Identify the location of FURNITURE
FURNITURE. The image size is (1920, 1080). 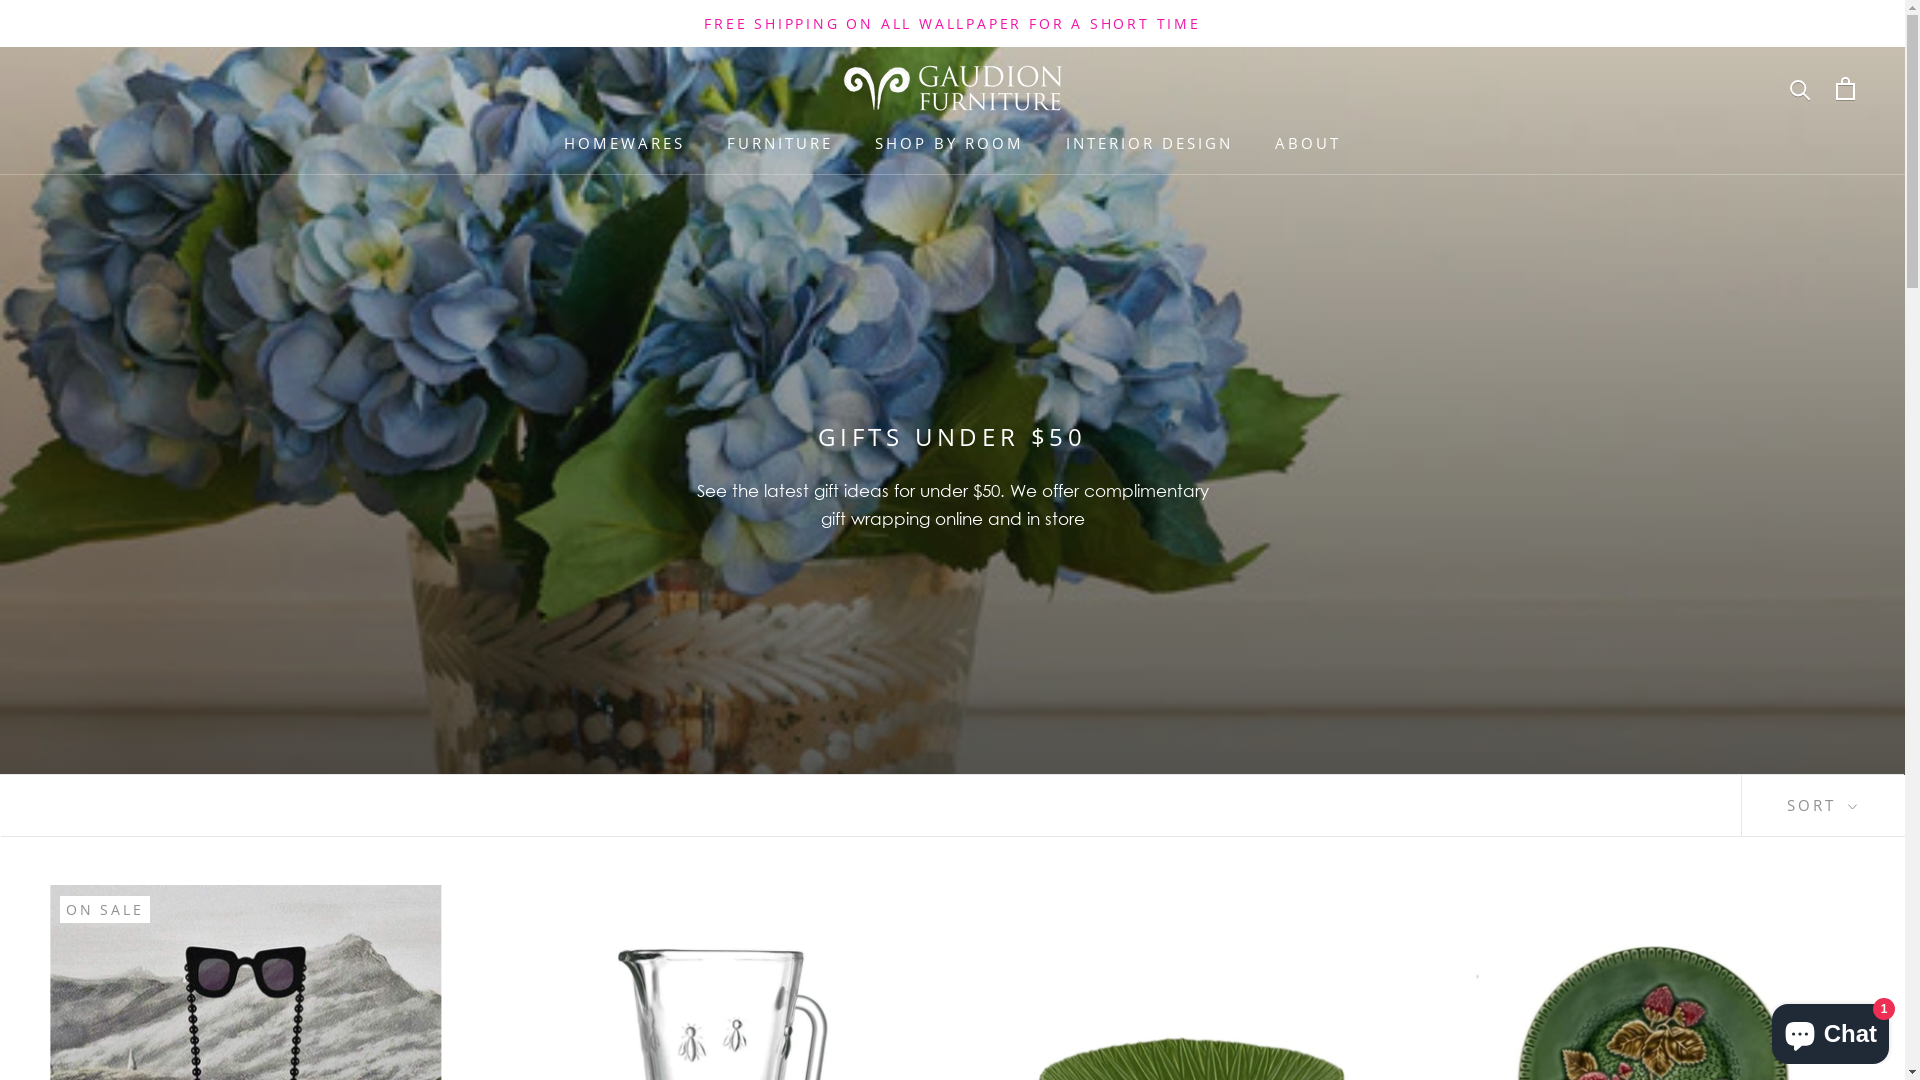
(780, 143).